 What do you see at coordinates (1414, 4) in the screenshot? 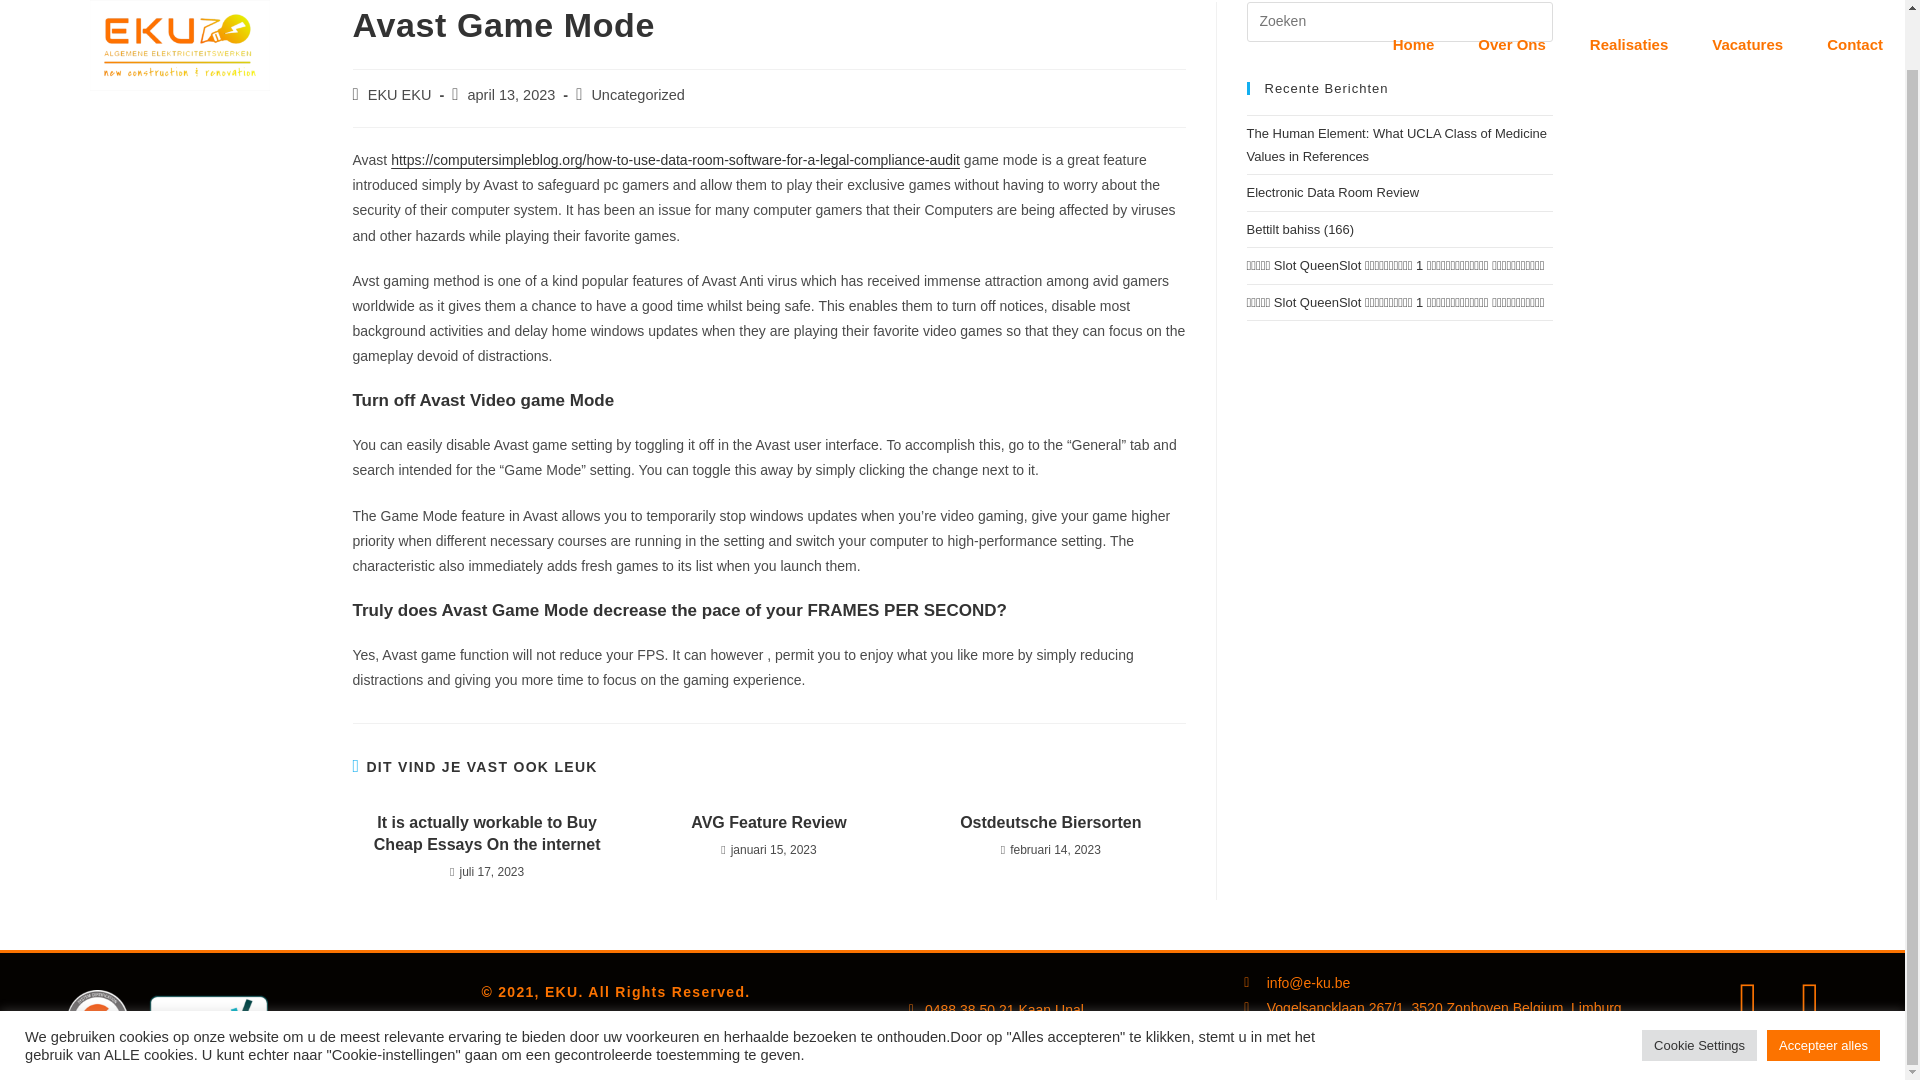
I see `Home` at bounding box center [1414, 4].